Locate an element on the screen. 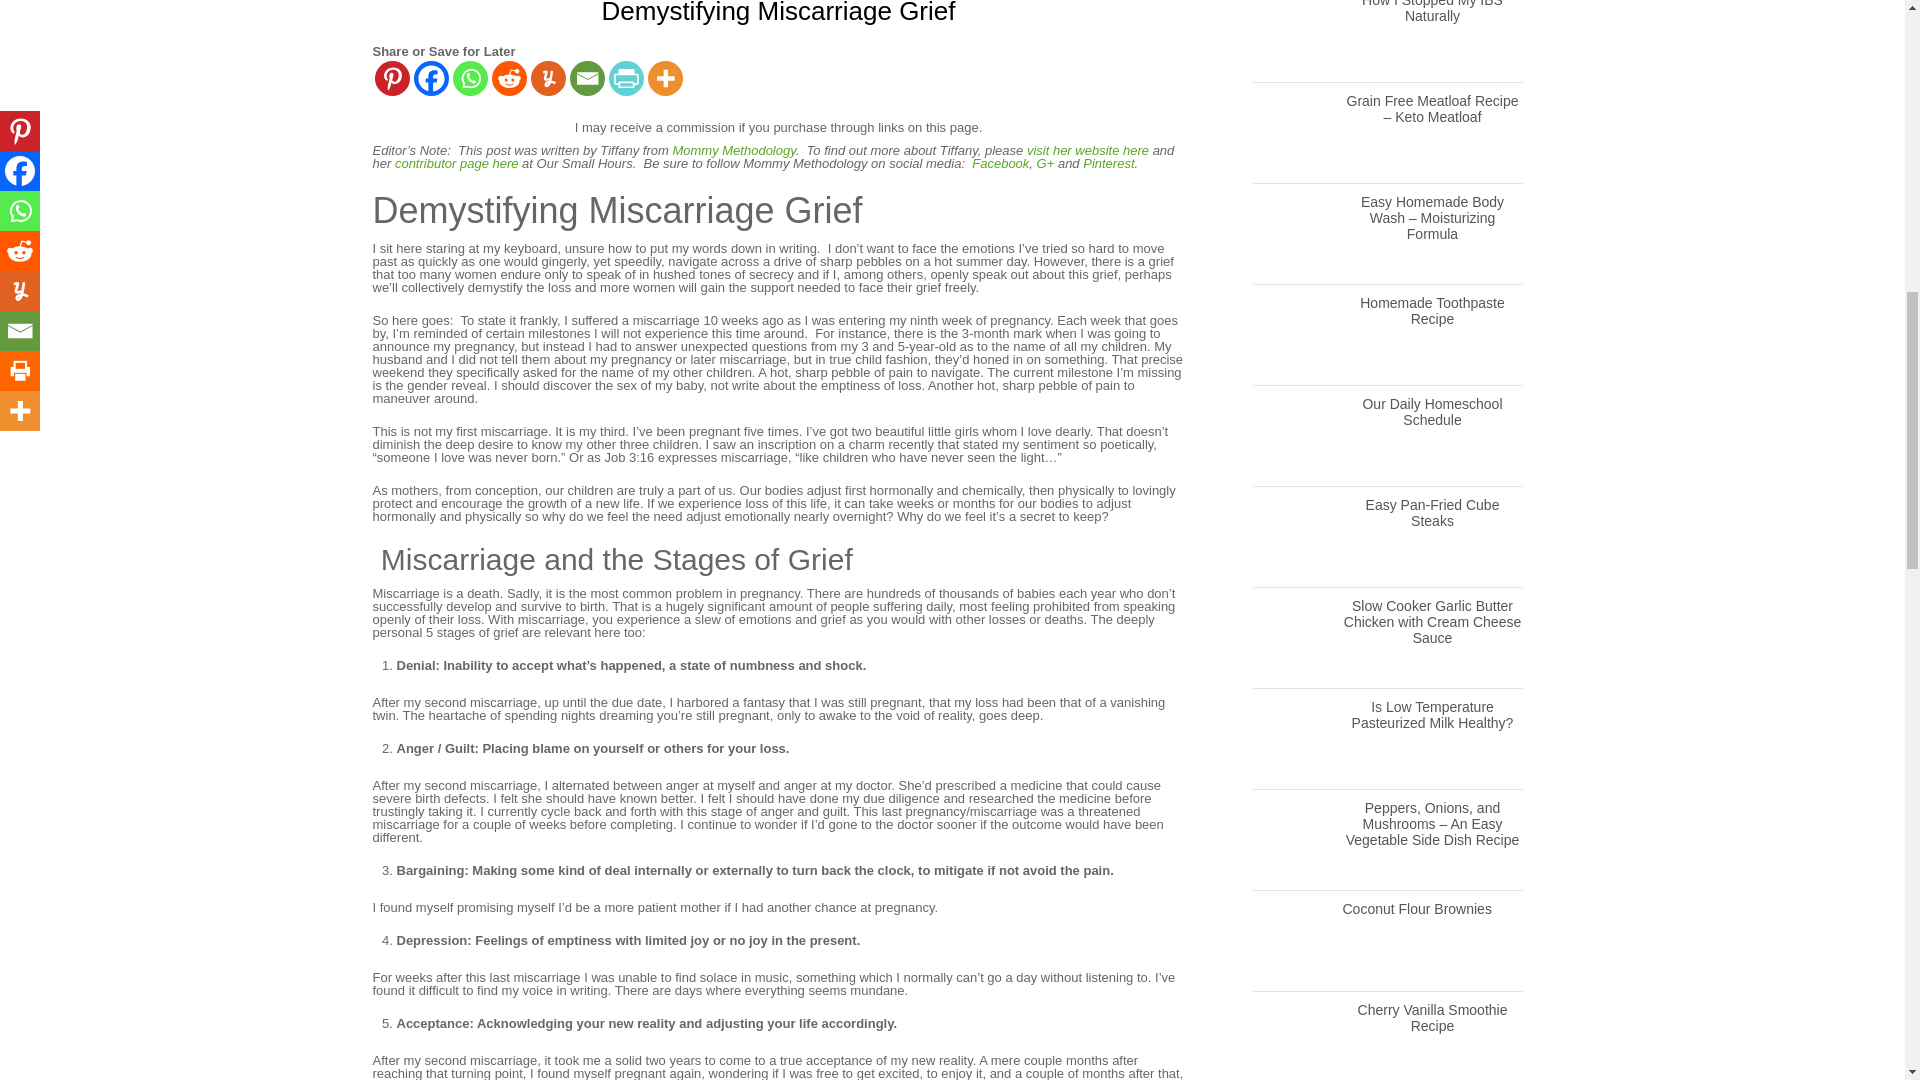  Whatsapp is located at coordinates (469, 78).